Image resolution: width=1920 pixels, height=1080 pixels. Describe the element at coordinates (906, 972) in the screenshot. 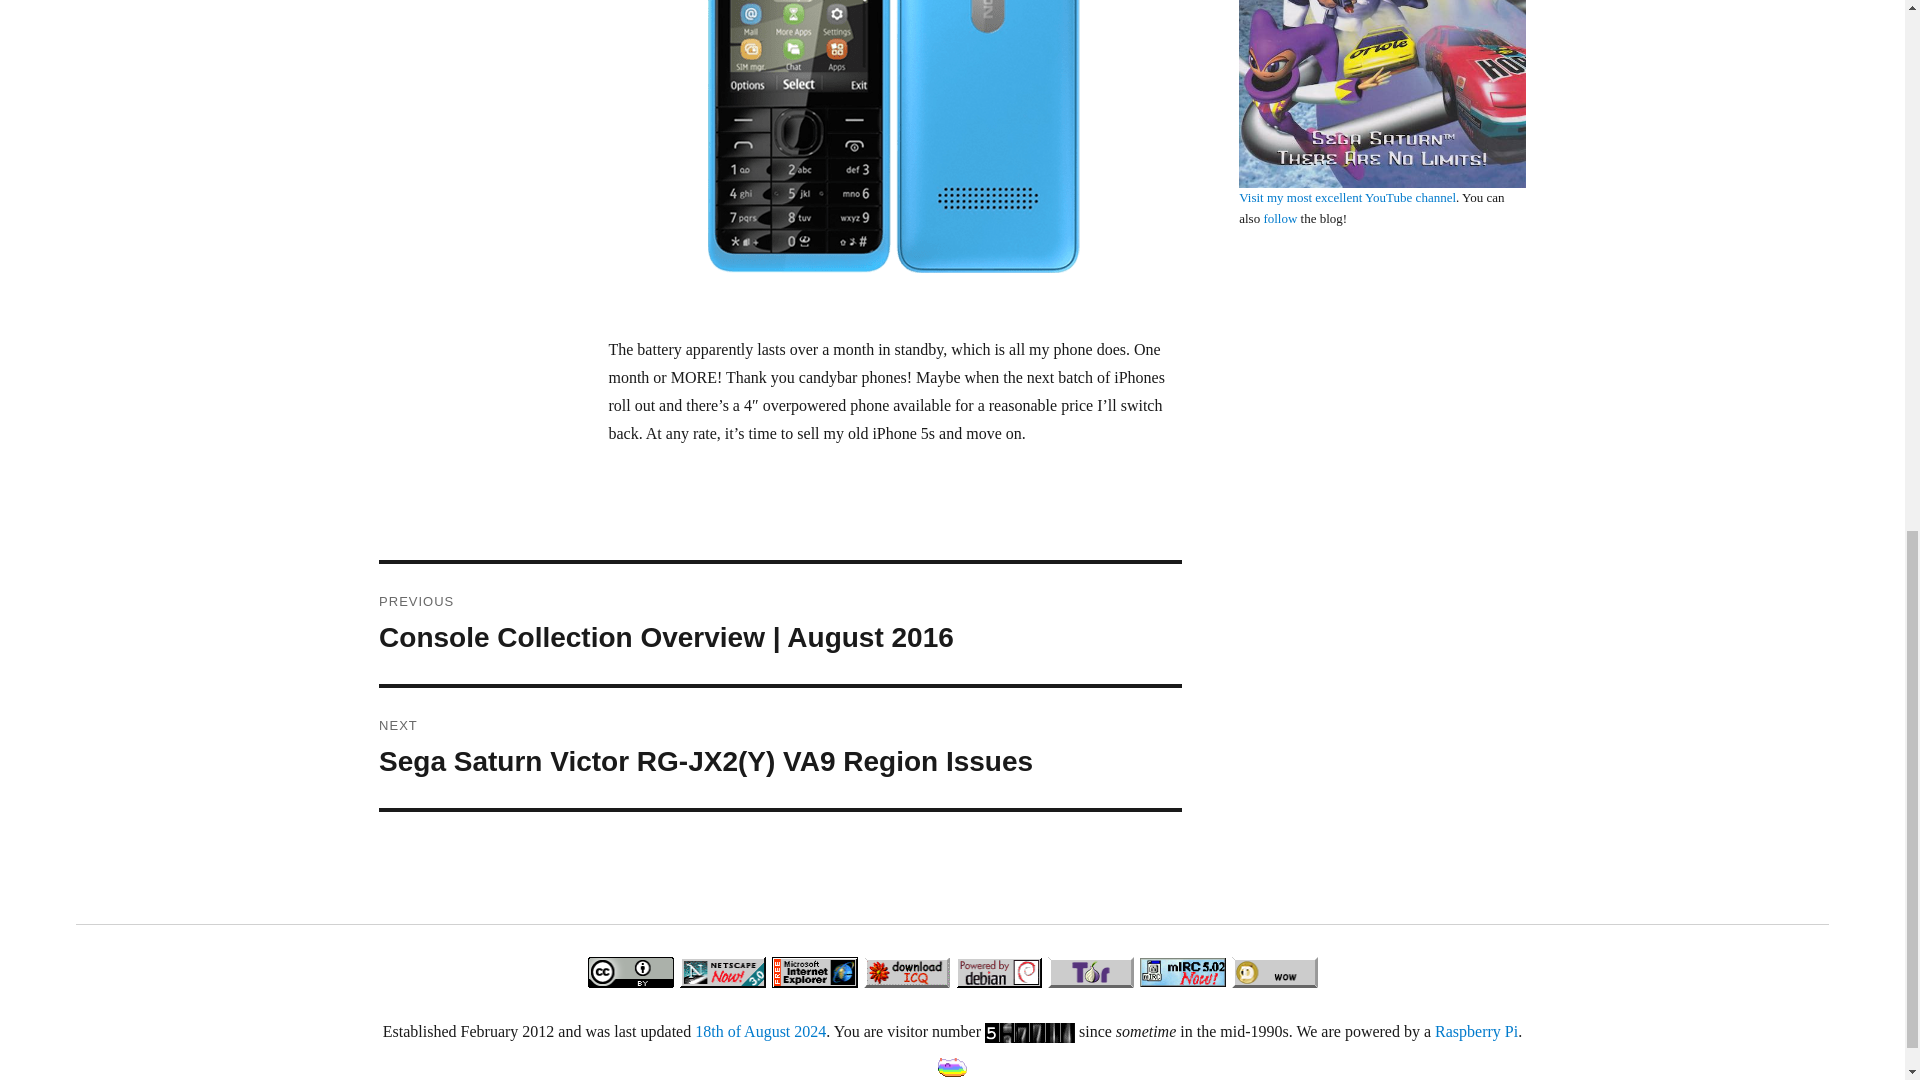

I see `ICQ` at that location.